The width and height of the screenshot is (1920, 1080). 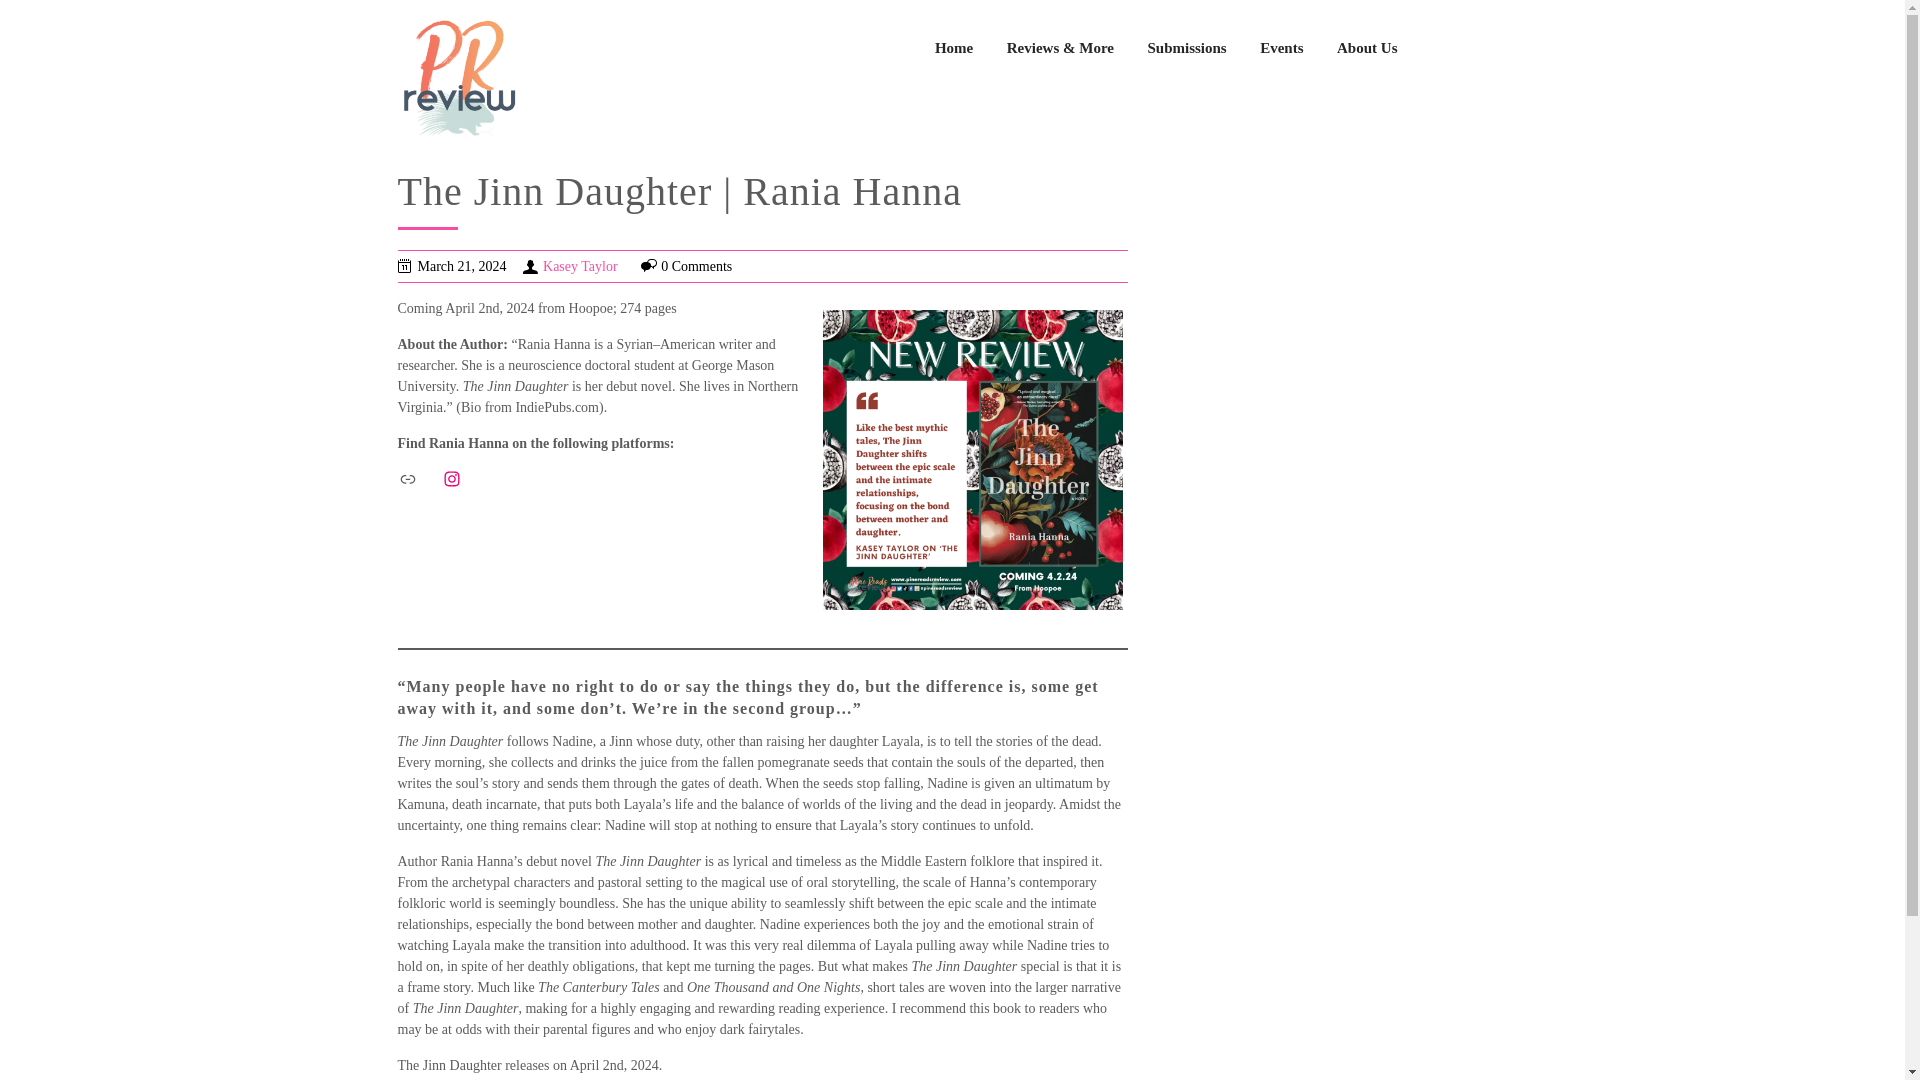 What do you see at coordinates (580, 266) in the screenshot?
I see `Kasey Taylor` at bounding box center [580, 266].